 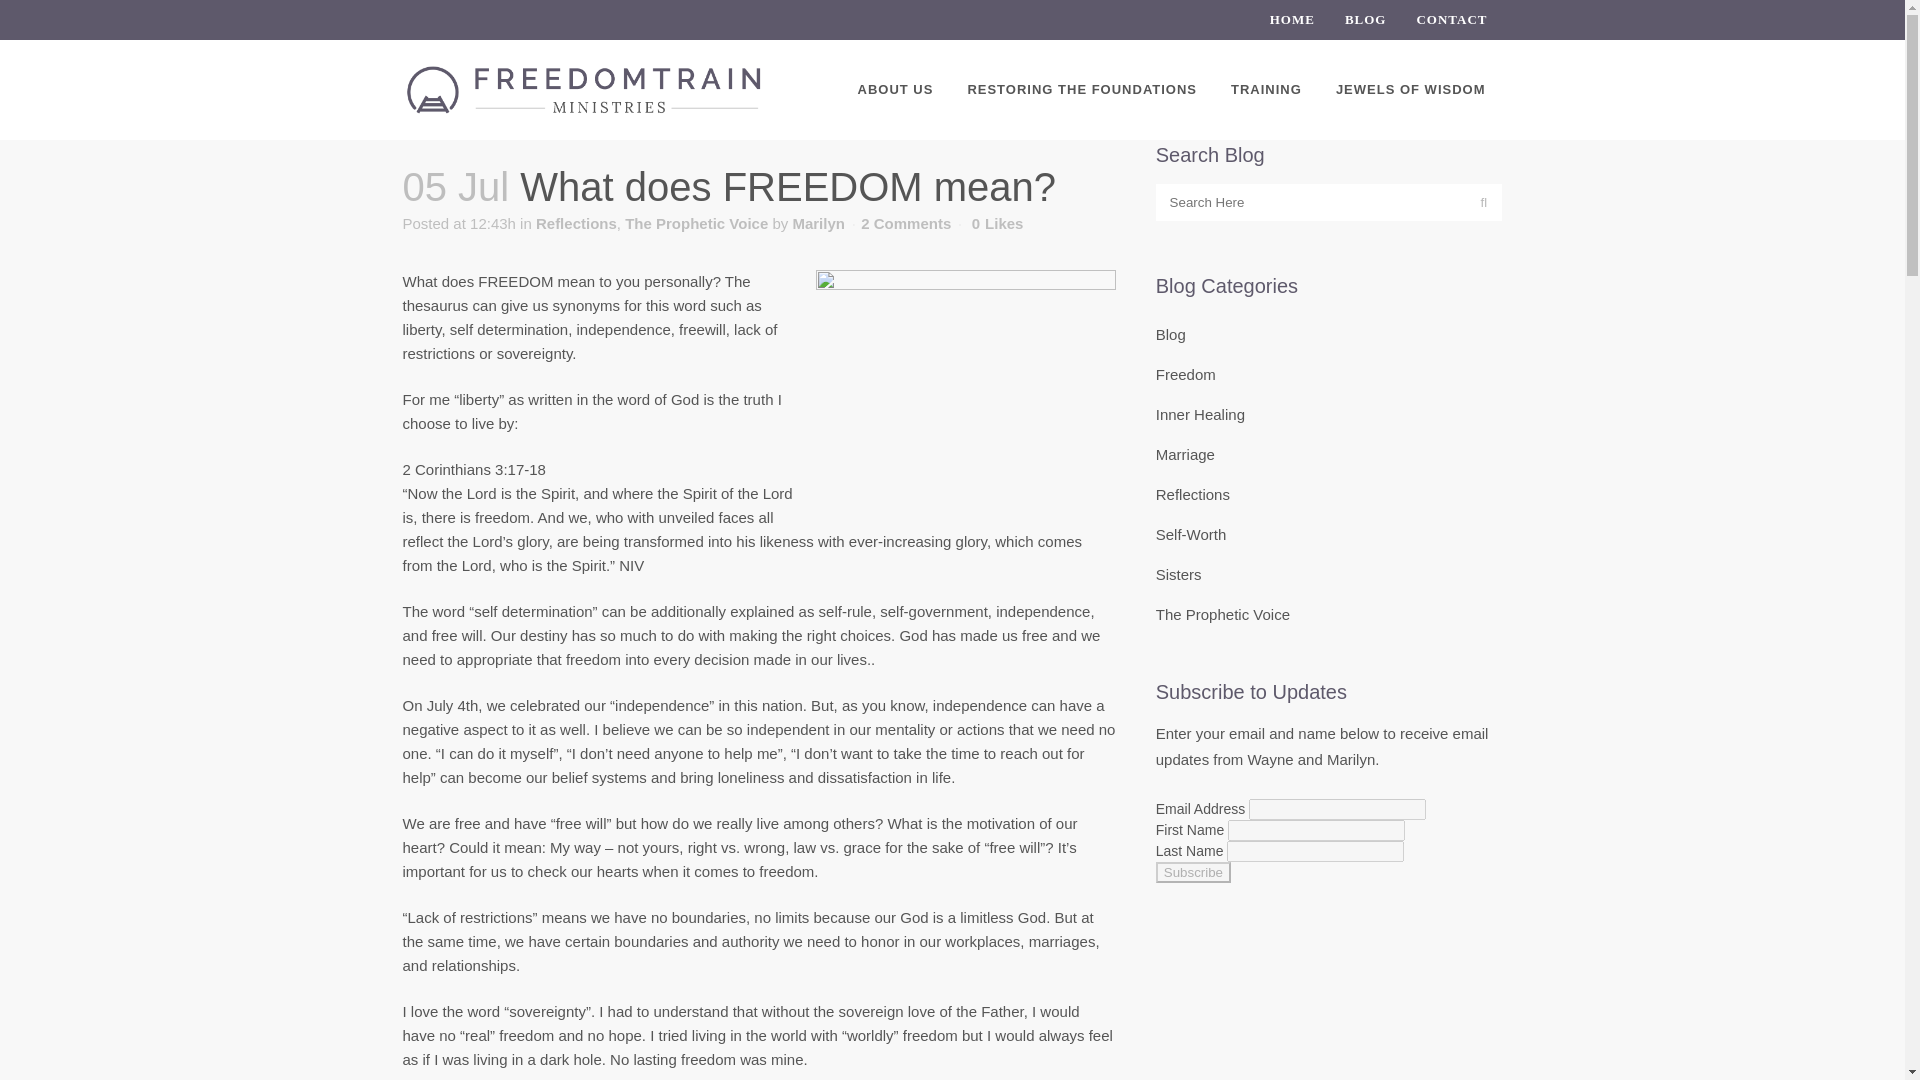 I want to click on Marriage, so click(x=1185, y=454).